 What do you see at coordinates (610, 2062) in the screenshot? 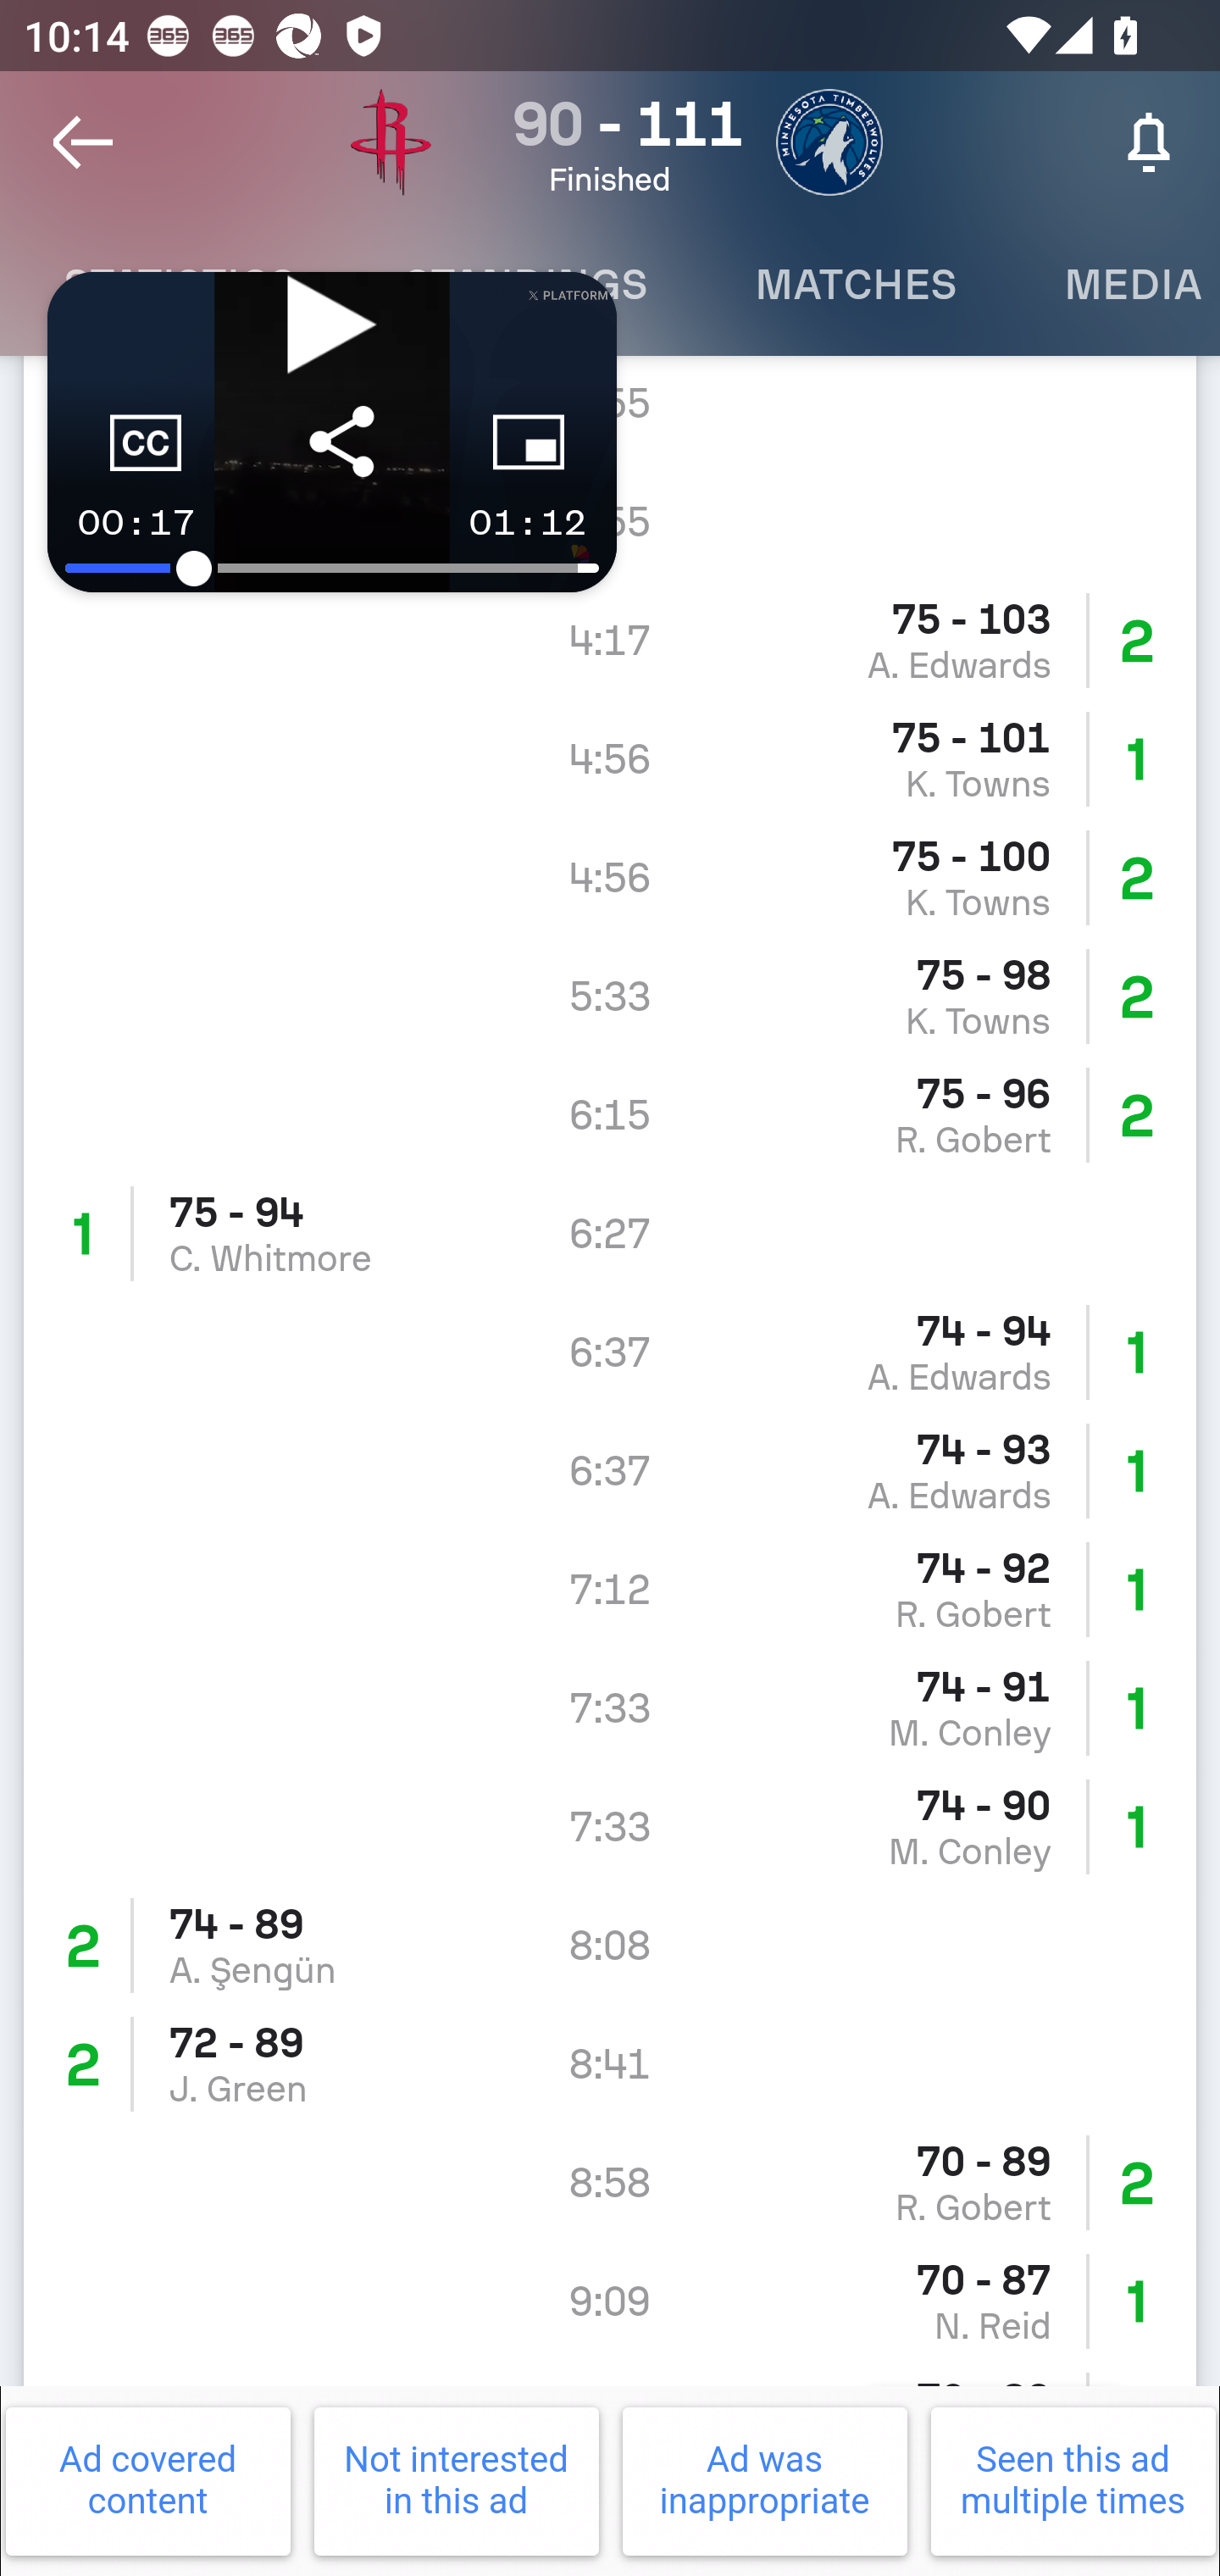
I see `72  -  89 J. Green 8:41` at bounding box center [610, 2062].